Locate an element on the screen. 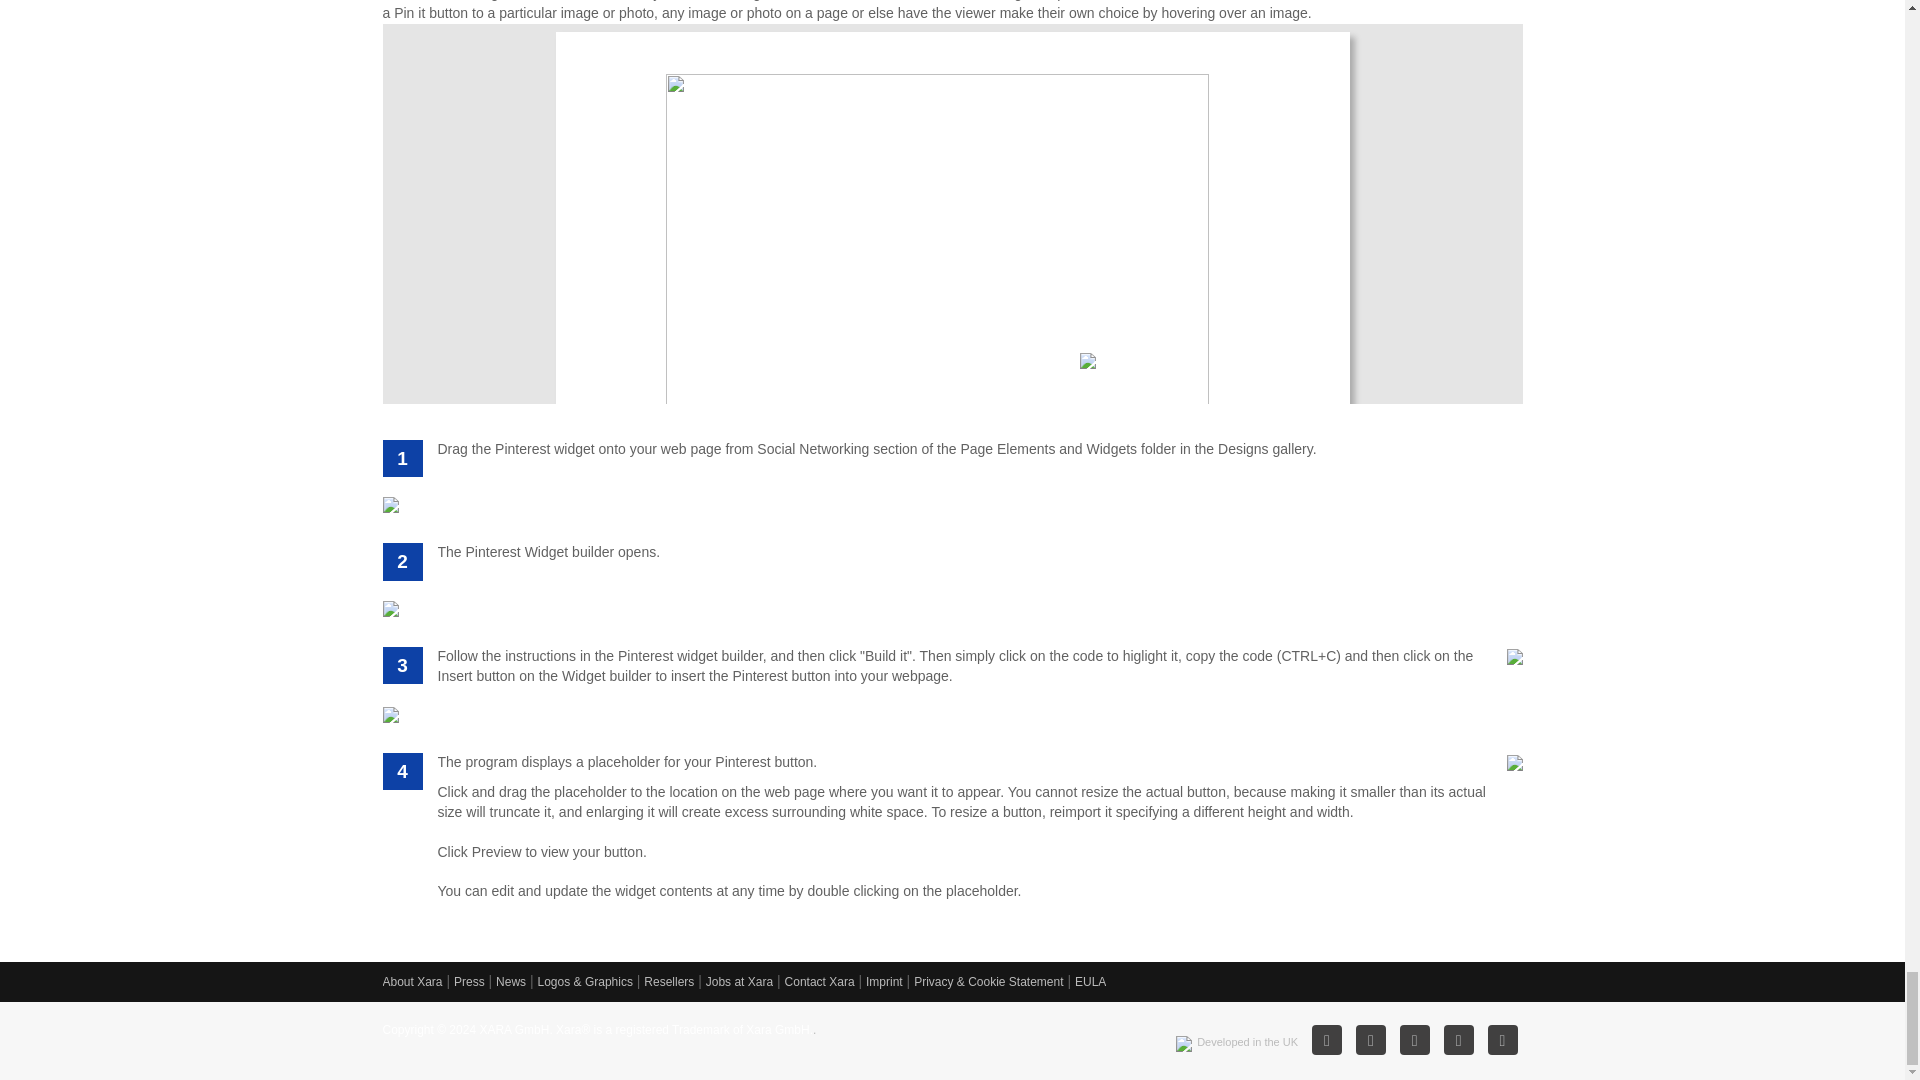  Facebook is located at coordinates (1414, 1040).